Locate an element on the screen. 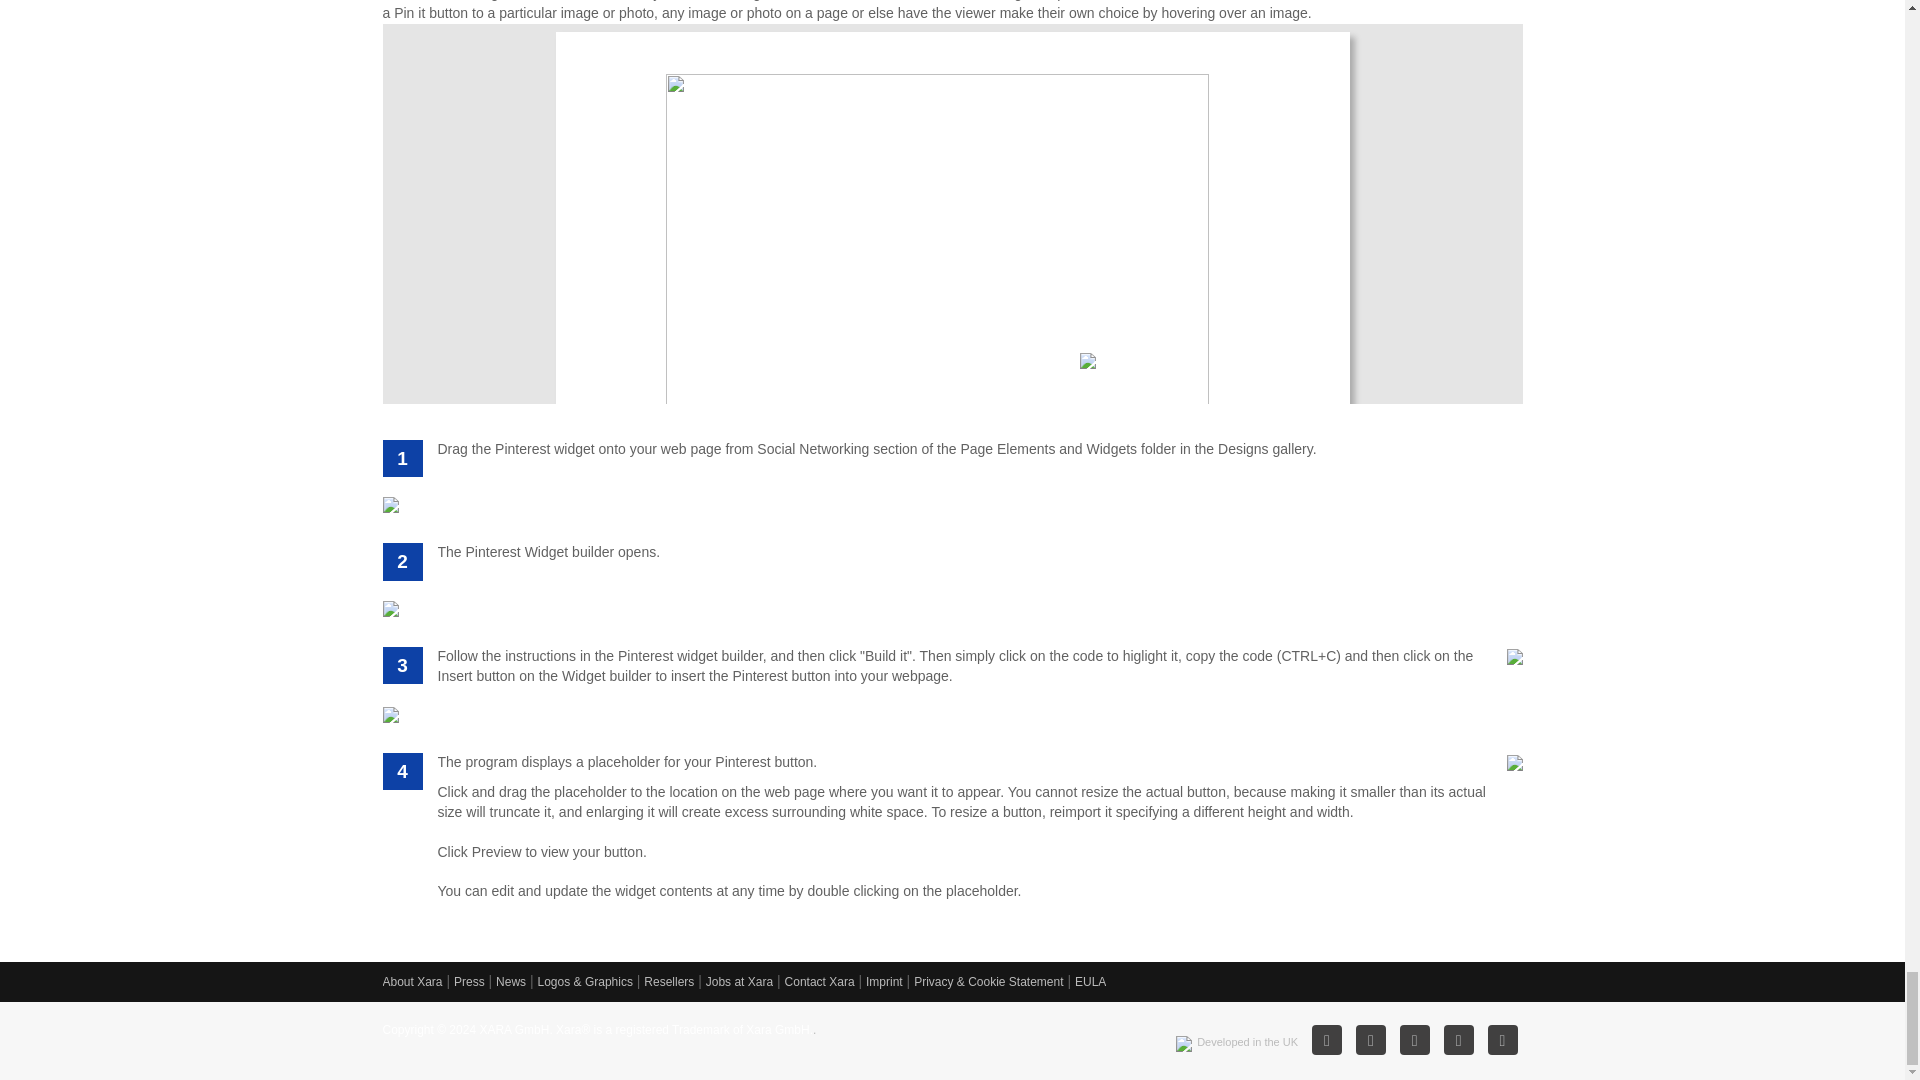  Facebook is located at coordinates (1414, 1040).